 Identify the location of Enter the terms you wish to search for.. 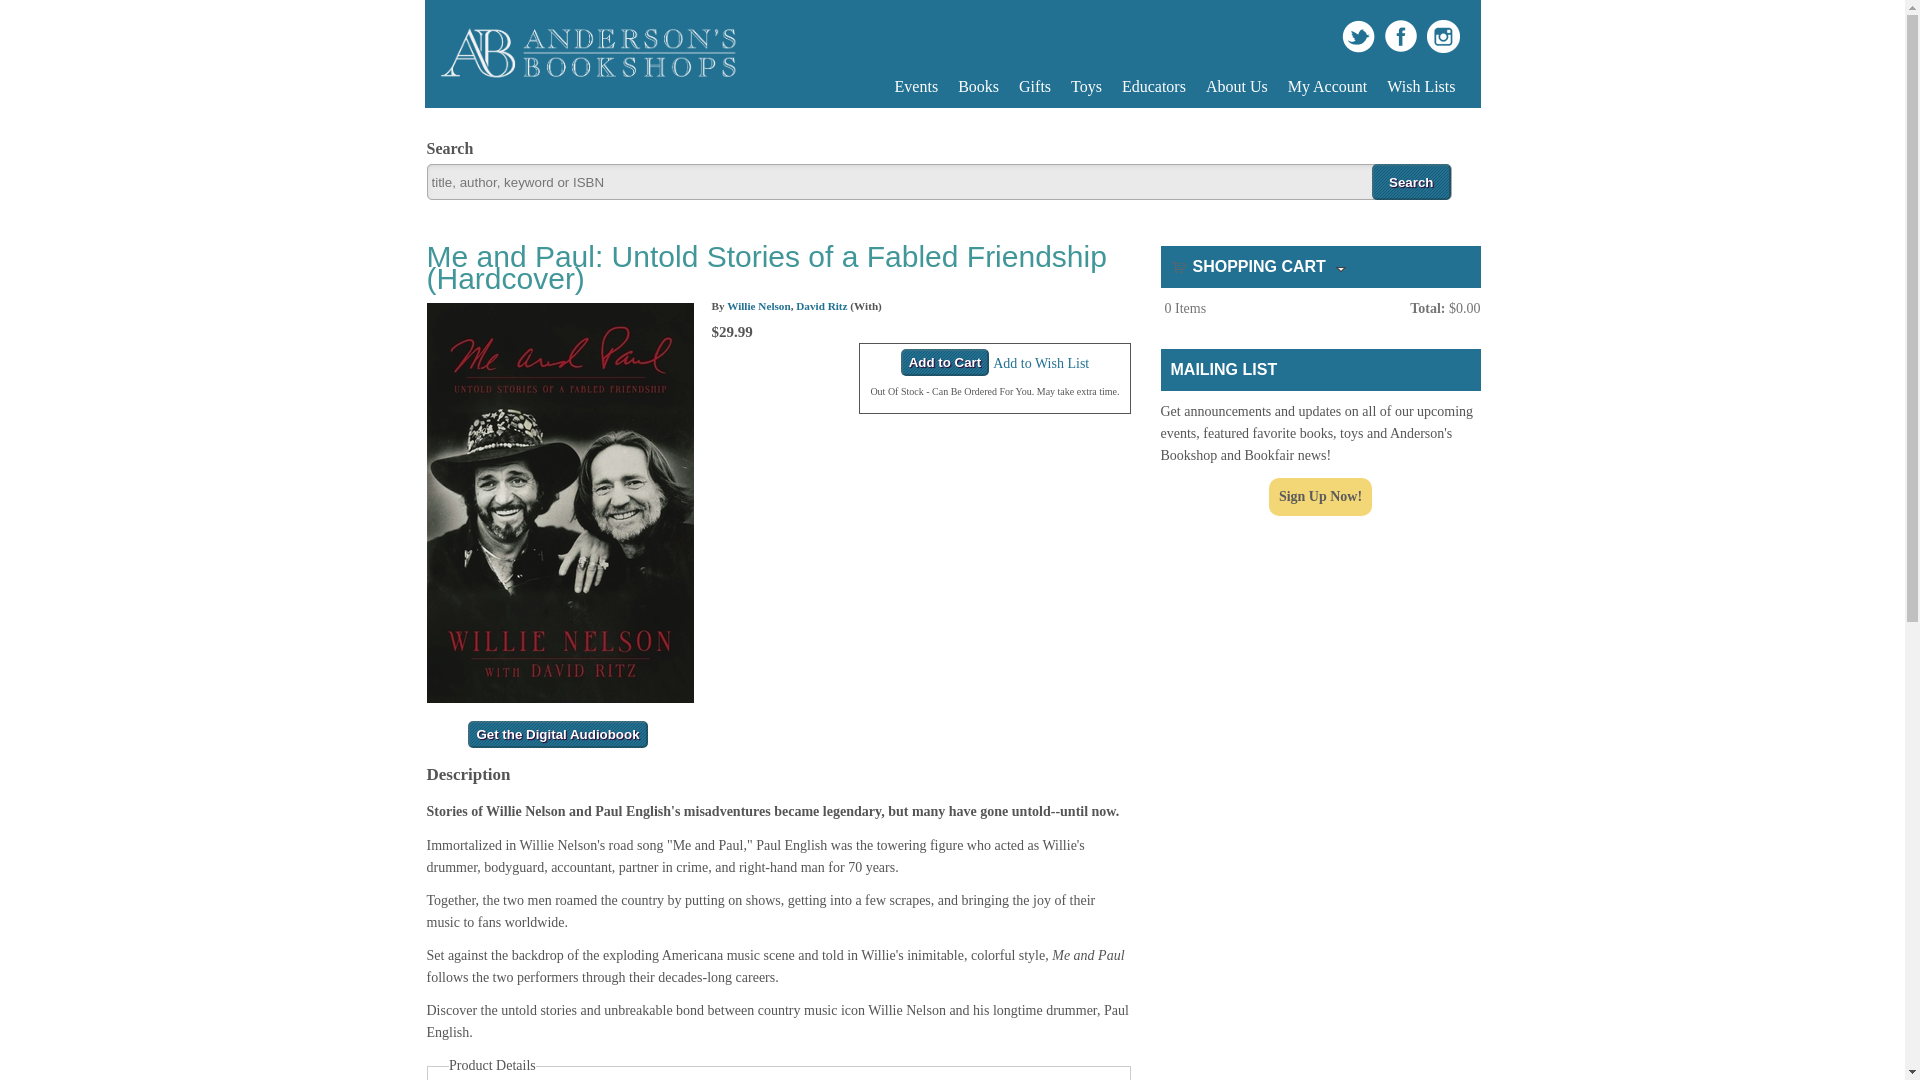
(938, 182).